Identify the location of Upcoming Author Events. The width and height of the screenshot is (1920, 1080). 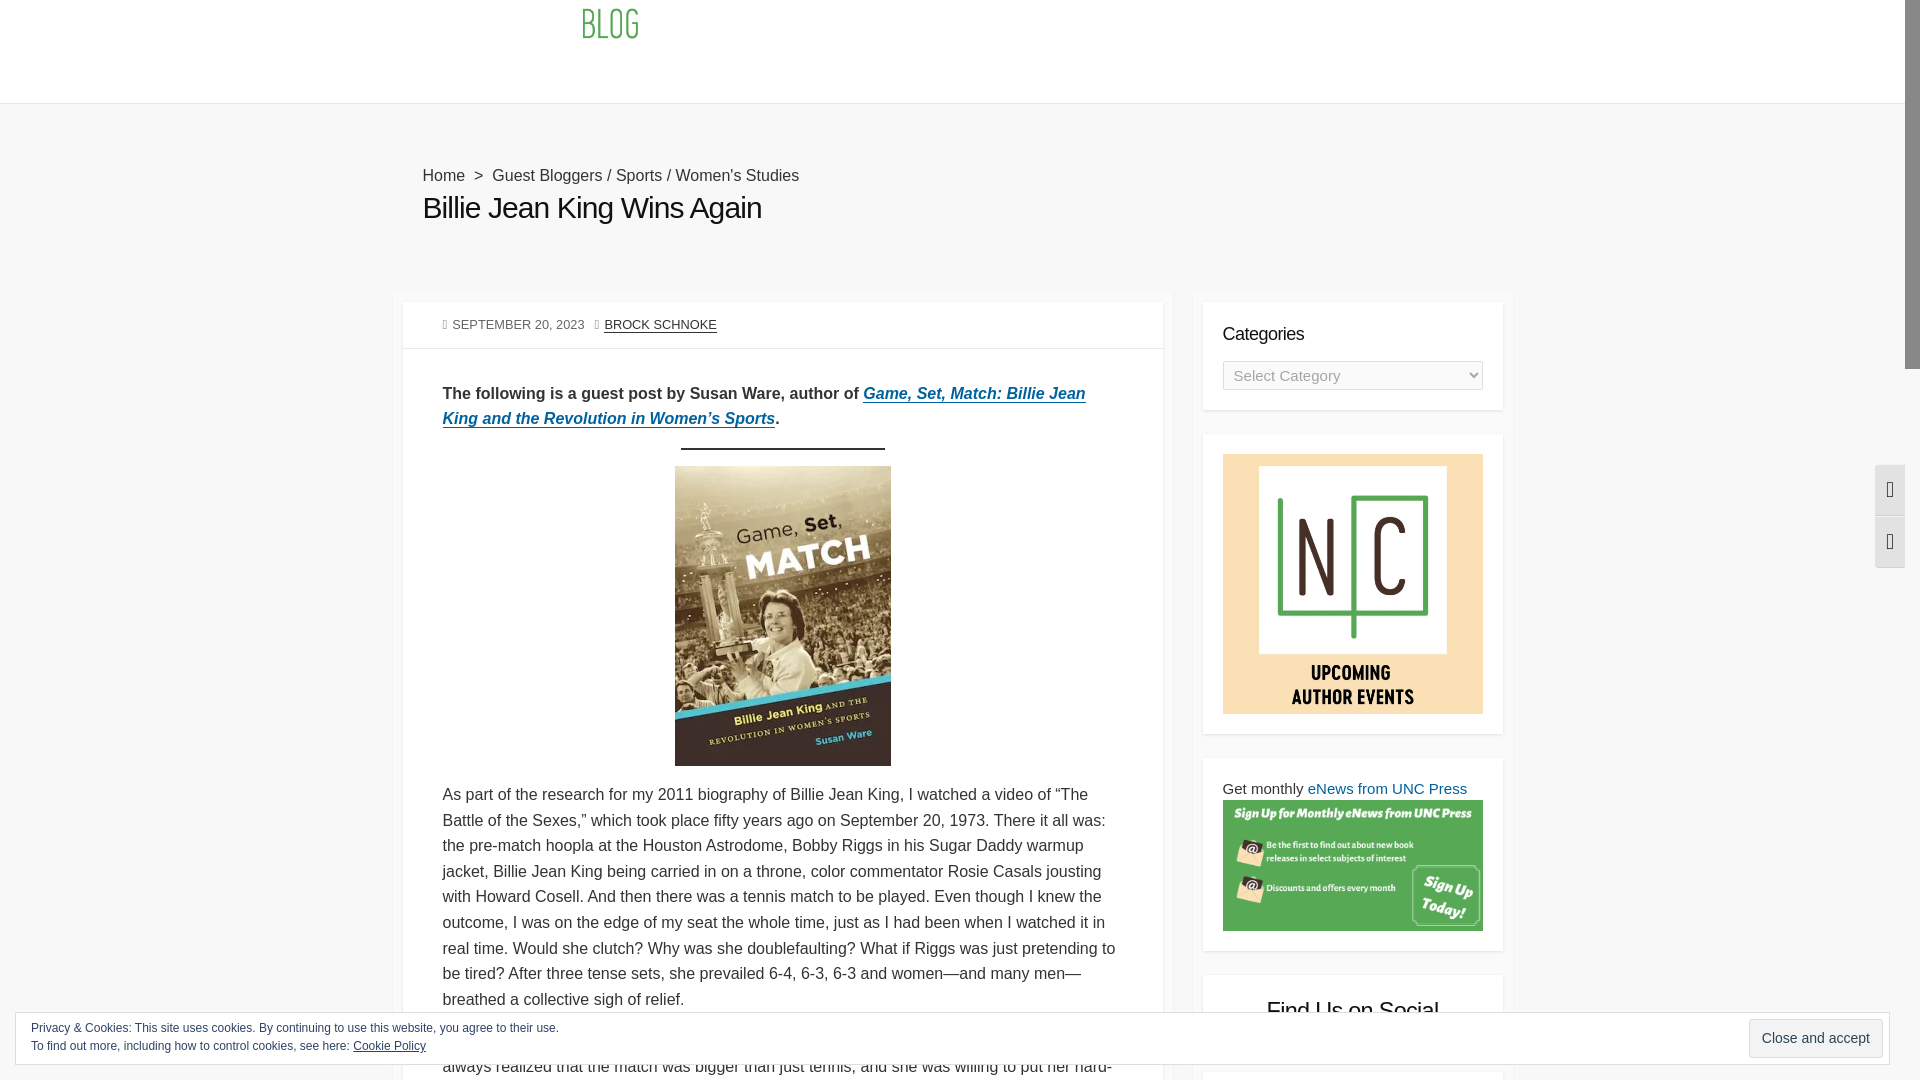
(722, 77).